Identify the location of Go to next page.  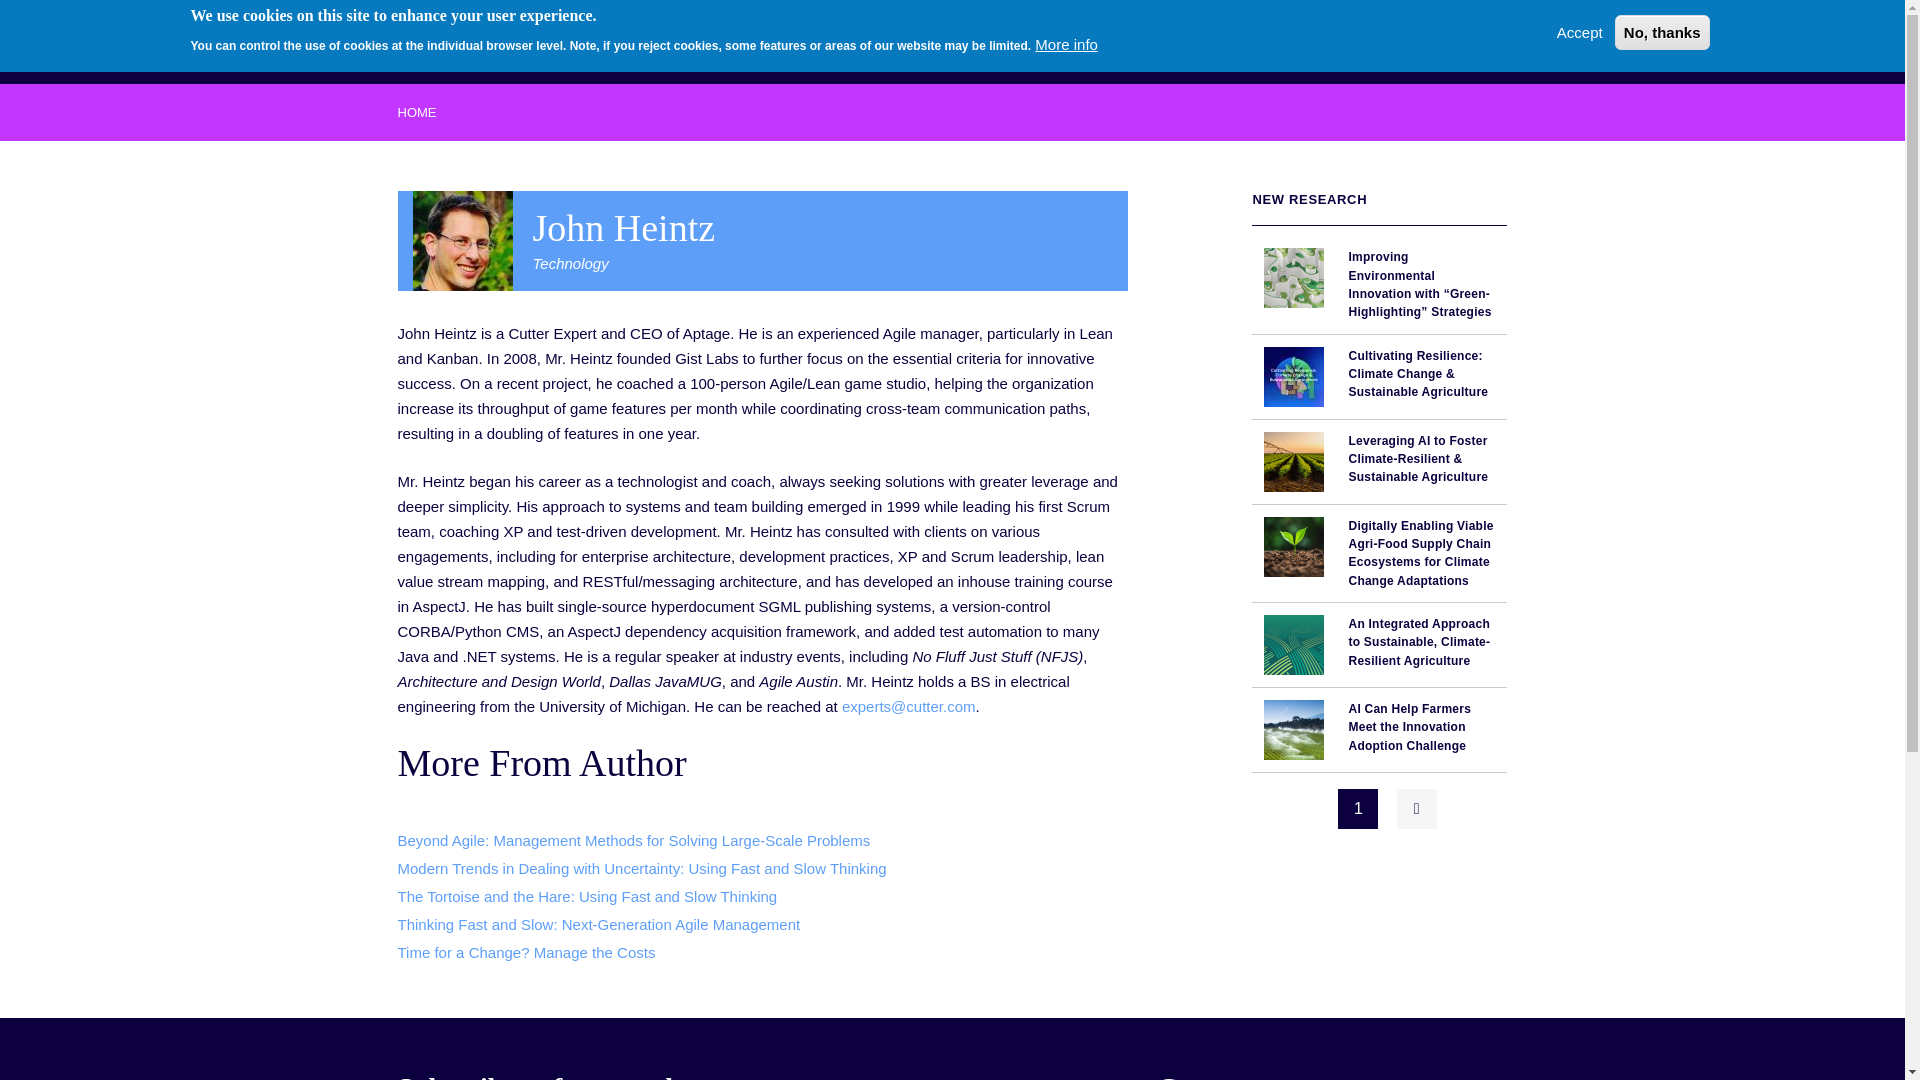
(1416, 809).